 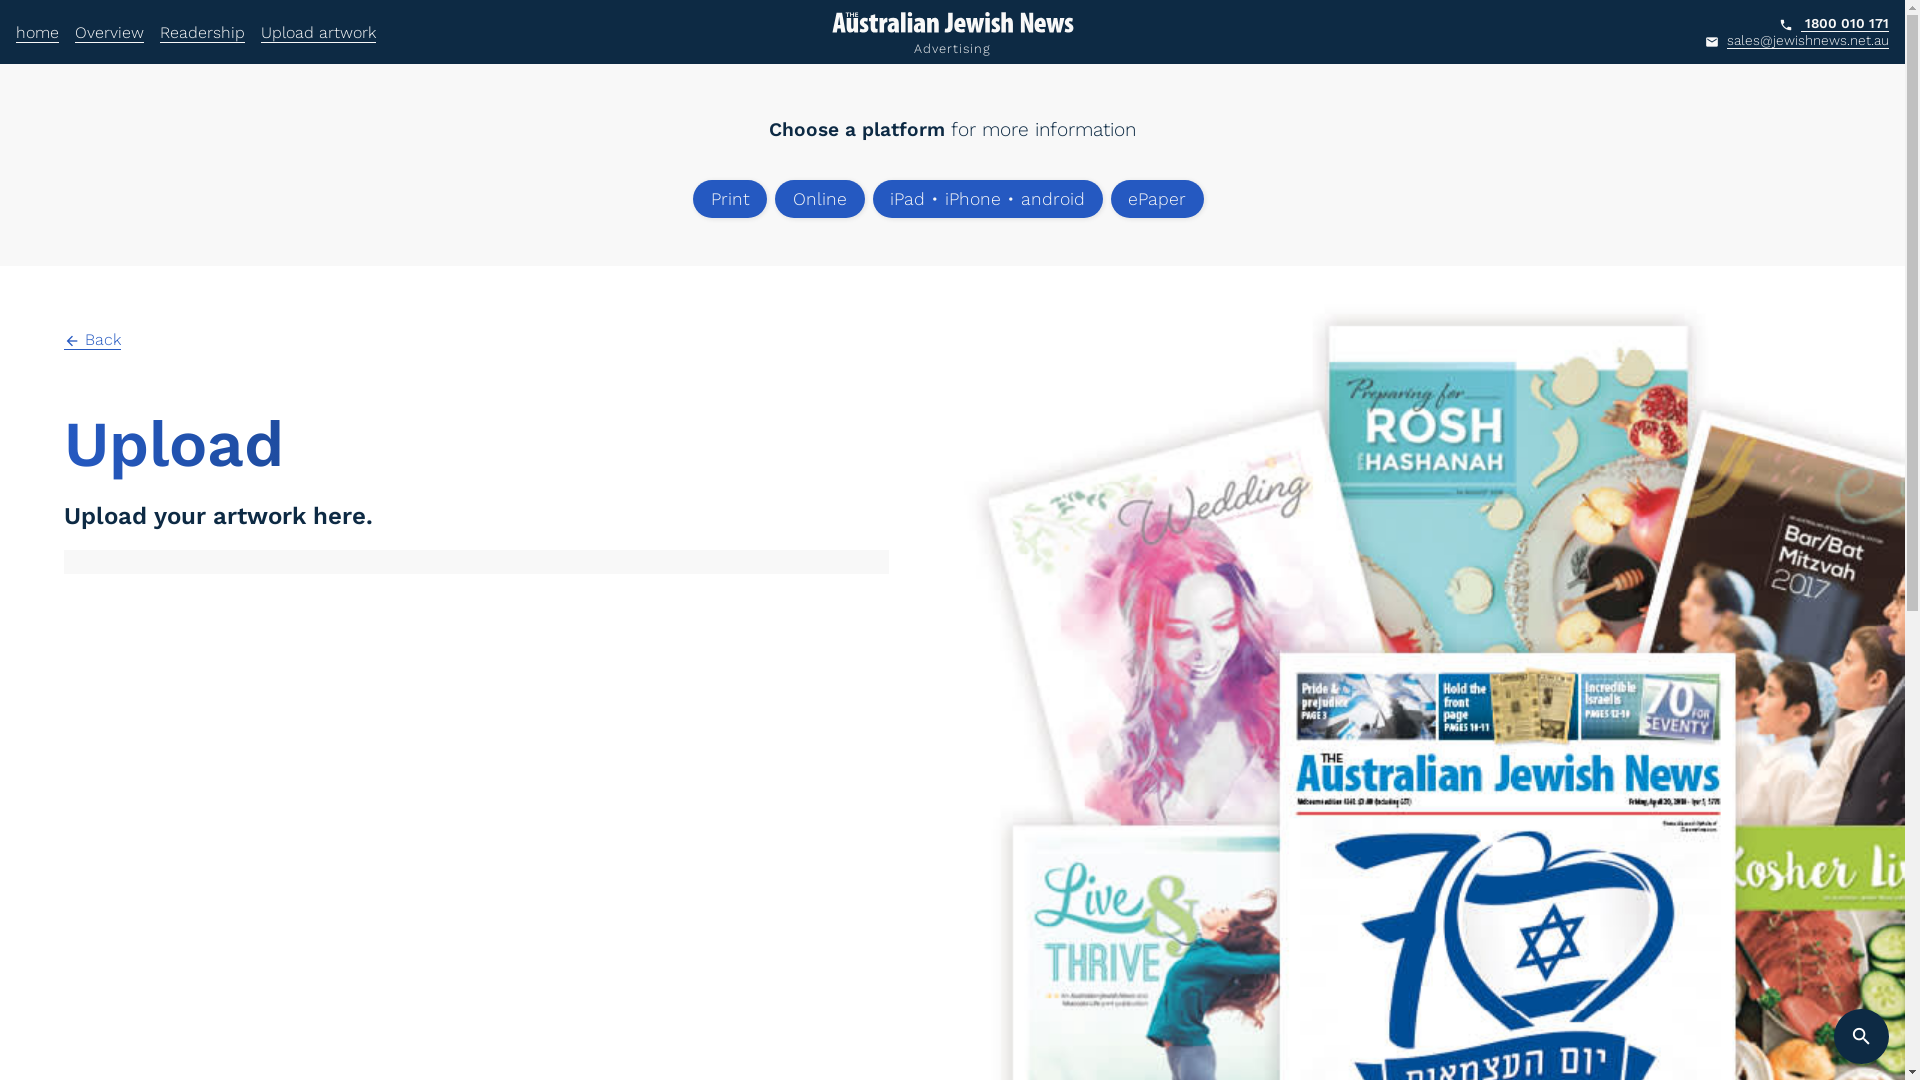 What do you see at coordinates (136, 893) in the screenshot?
I see `jewishnews.net.au` at bounding box center [136, 893].